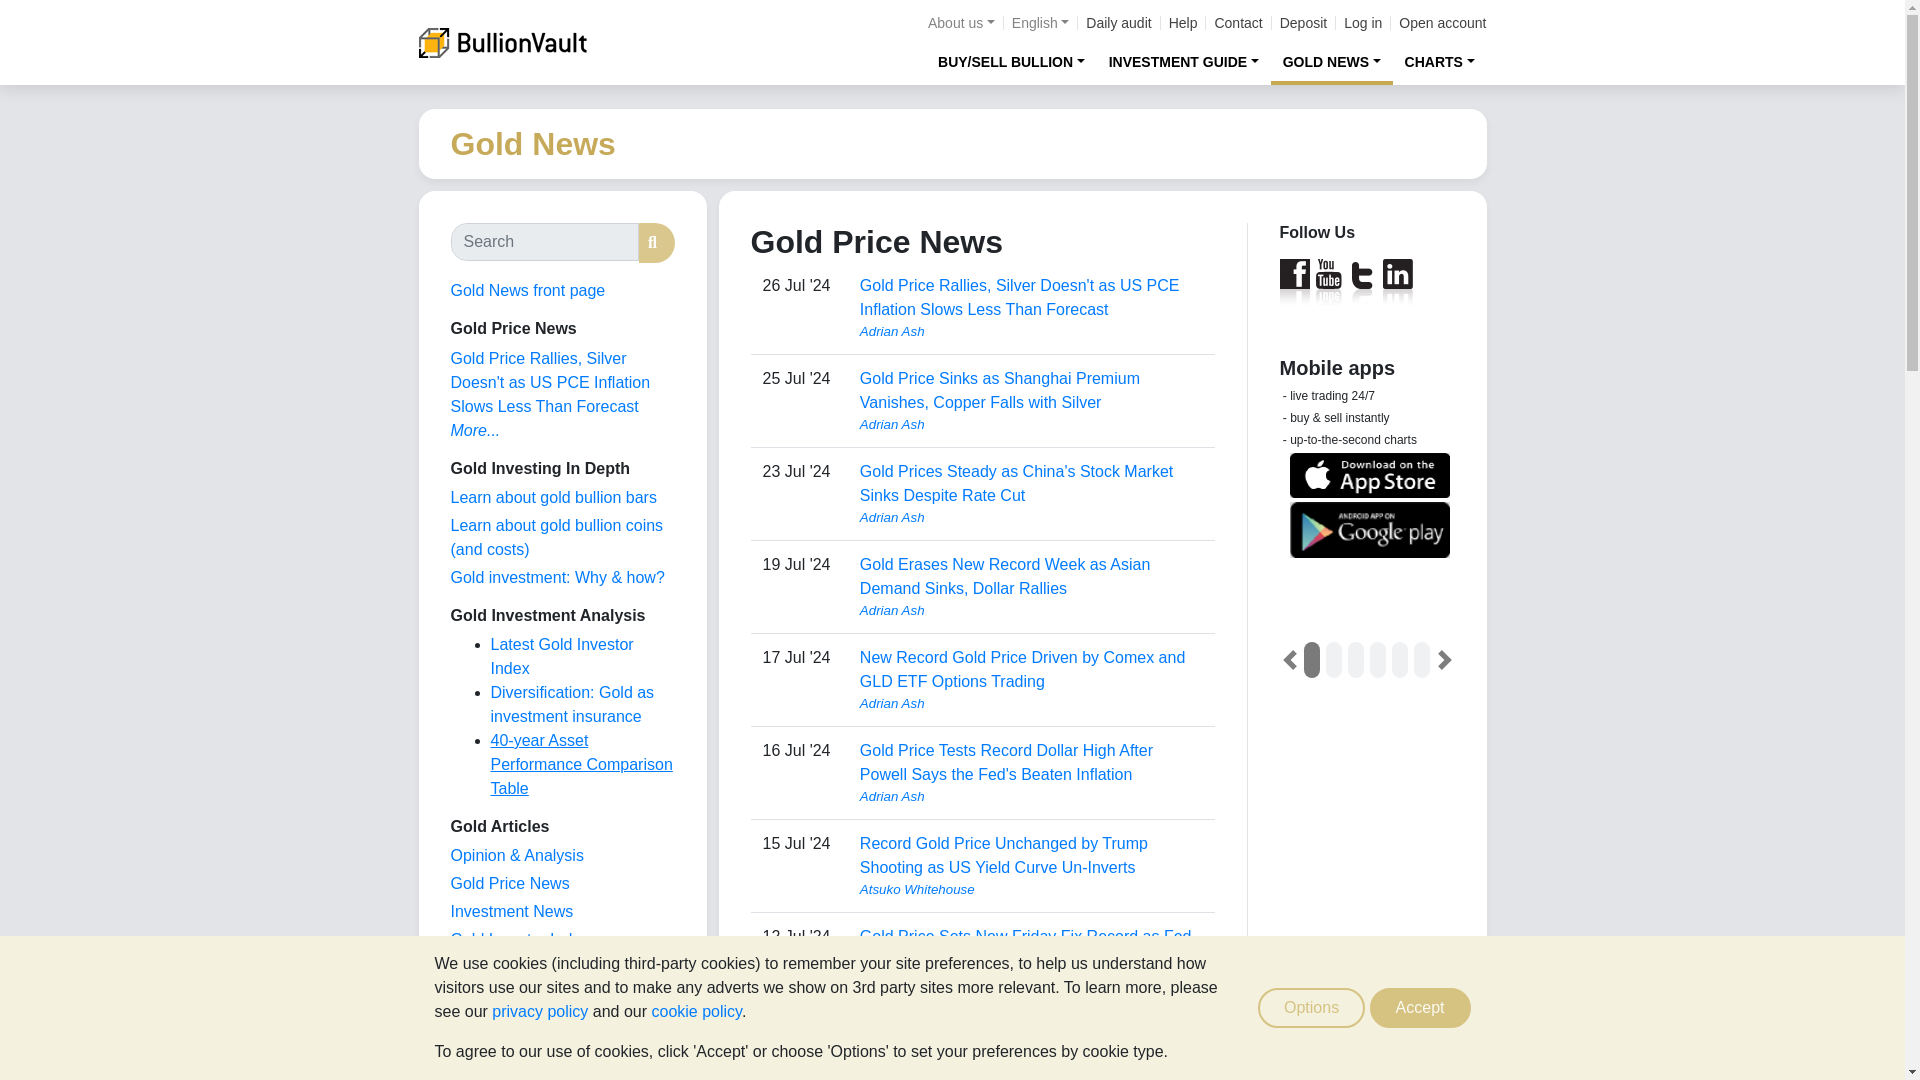 The width and height of the screenshot is (1920, 1080). I want to click on Contact, so click(1237, 23).